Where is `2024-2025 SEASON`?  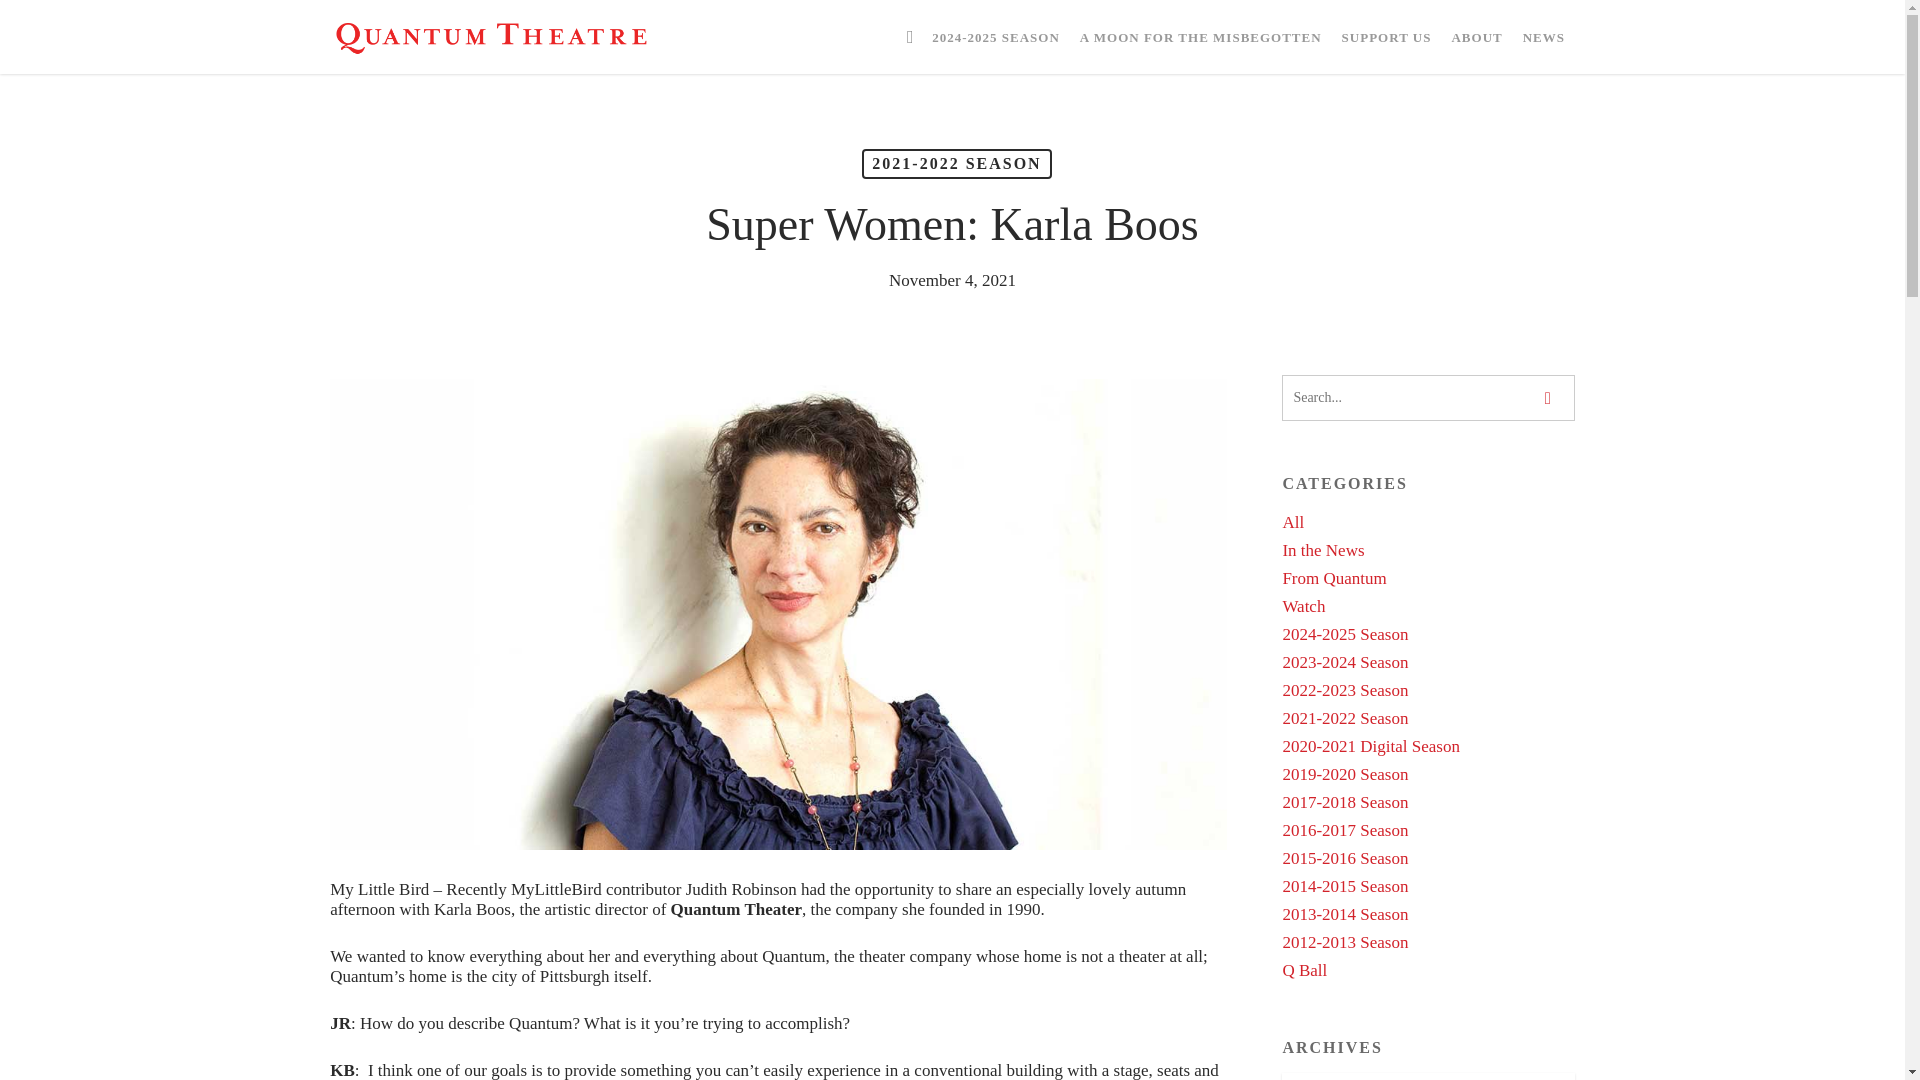
2024-2025 SEASON is located at coordinates (995, 36).